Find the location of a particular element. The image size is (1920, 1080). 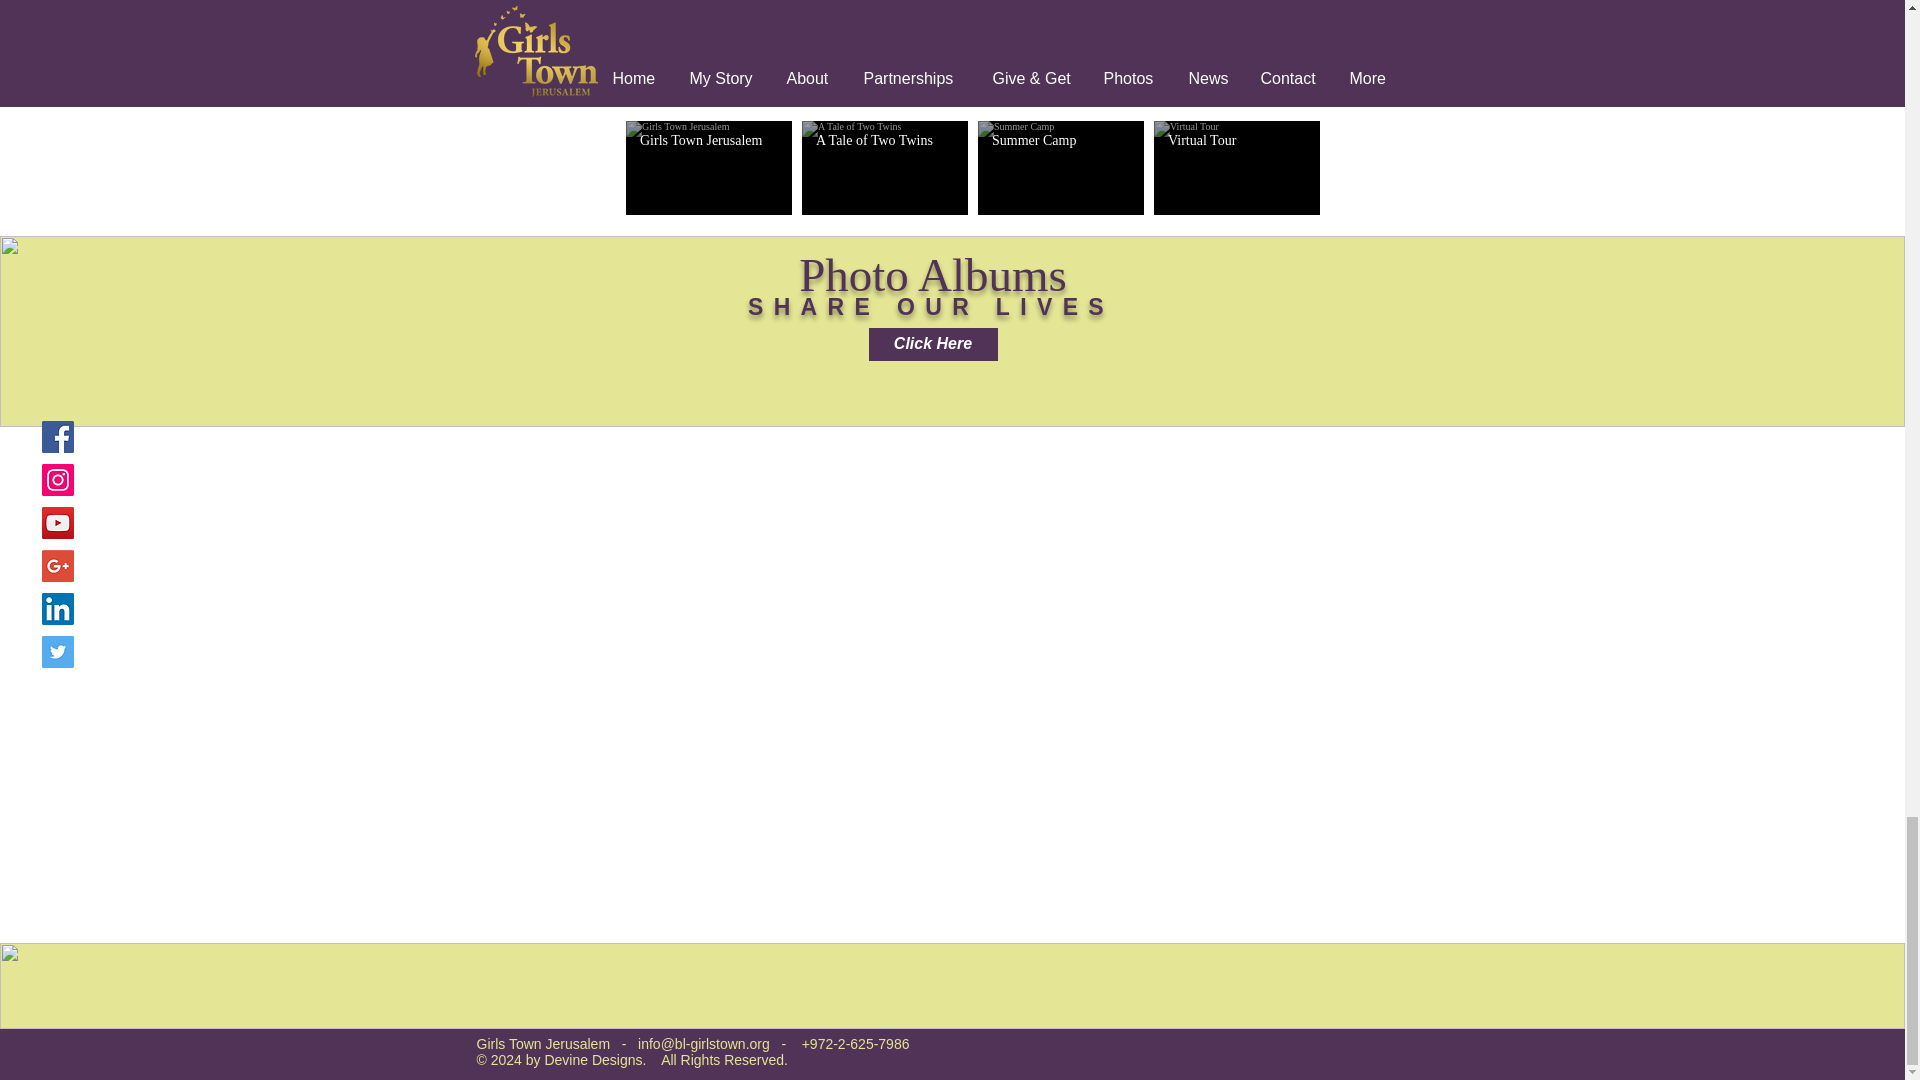

Virtual Tour is located at coordinates (1236, 140).